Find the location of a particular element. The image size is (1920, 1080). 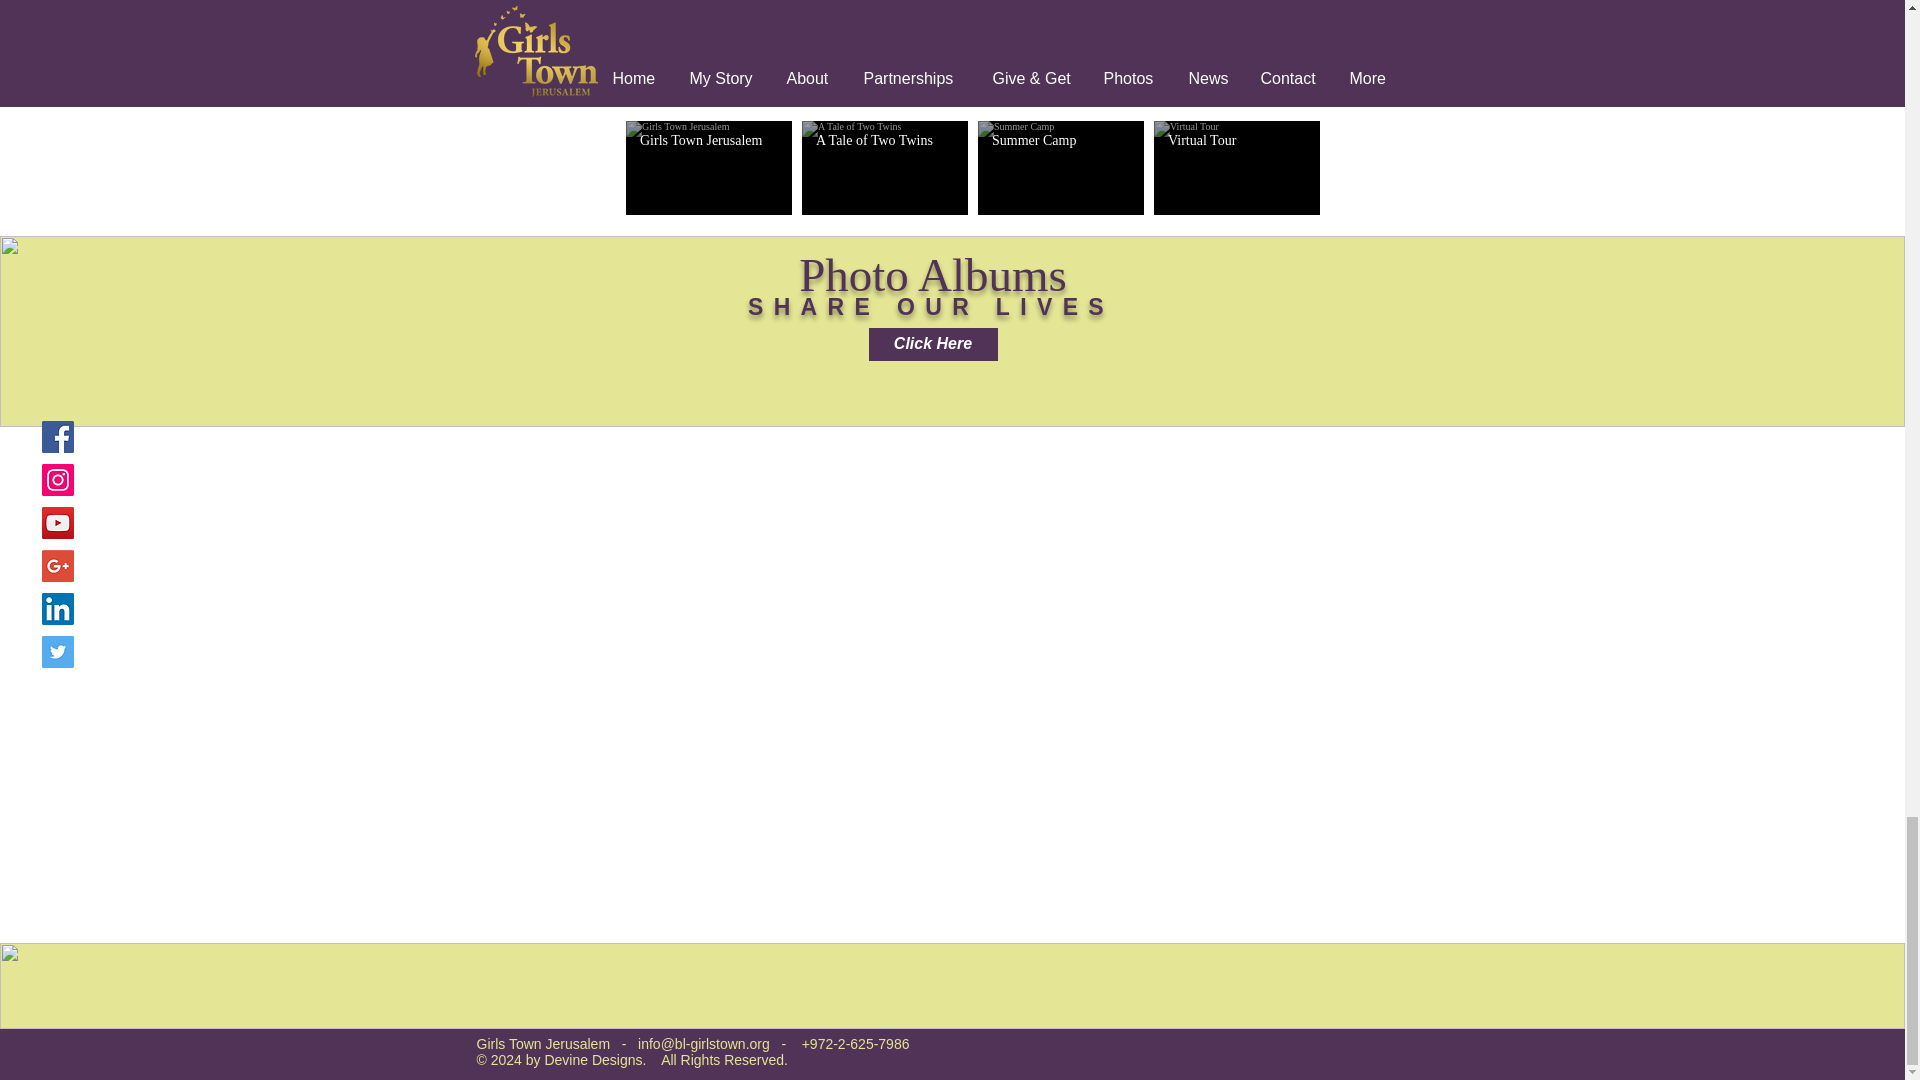

Virtual Tour is located at coordinates (1236, 140).